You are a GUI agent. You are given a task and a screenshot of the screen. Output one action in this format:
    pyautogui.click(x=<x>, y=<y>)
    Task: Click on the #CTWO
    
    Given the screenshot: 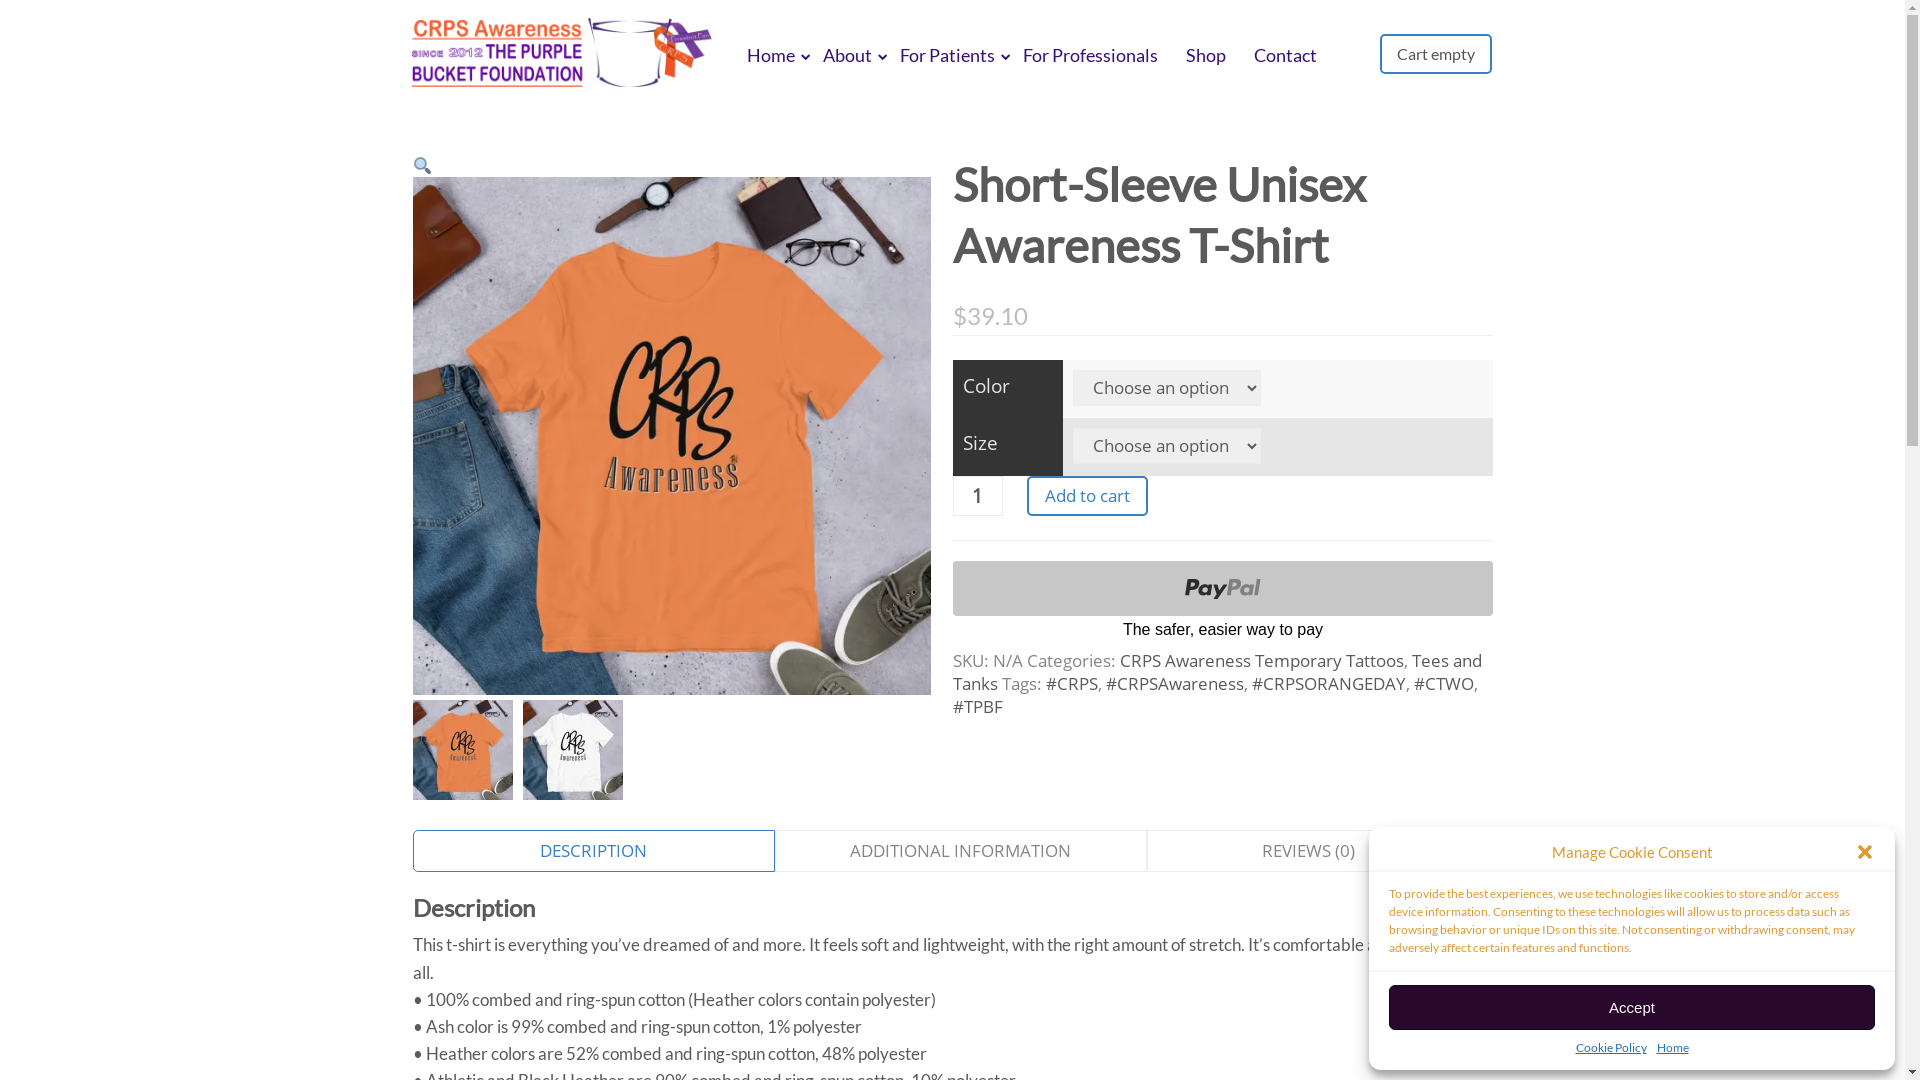 What is the action you would take?
    pyautogui.click(x=1444, y=684)
    